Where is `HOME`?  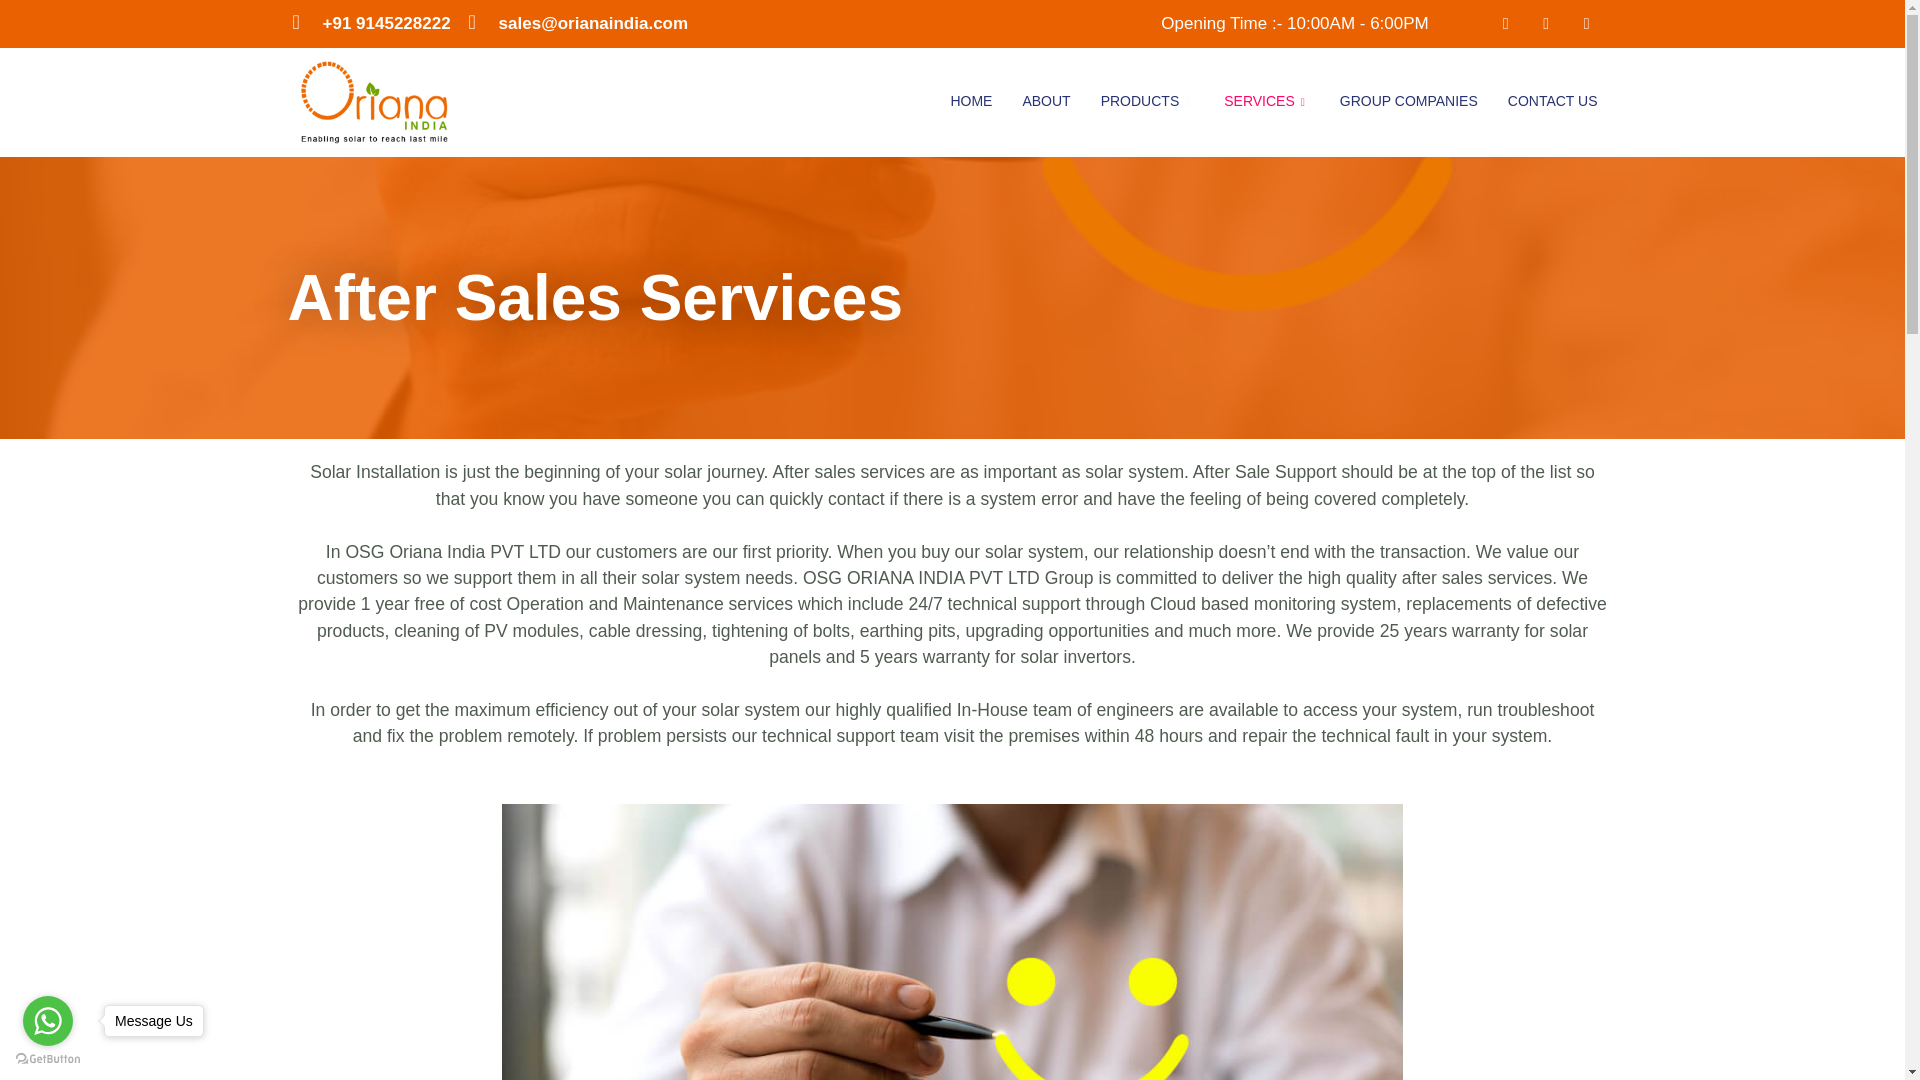 HOME is located at coordinates (970, 102).